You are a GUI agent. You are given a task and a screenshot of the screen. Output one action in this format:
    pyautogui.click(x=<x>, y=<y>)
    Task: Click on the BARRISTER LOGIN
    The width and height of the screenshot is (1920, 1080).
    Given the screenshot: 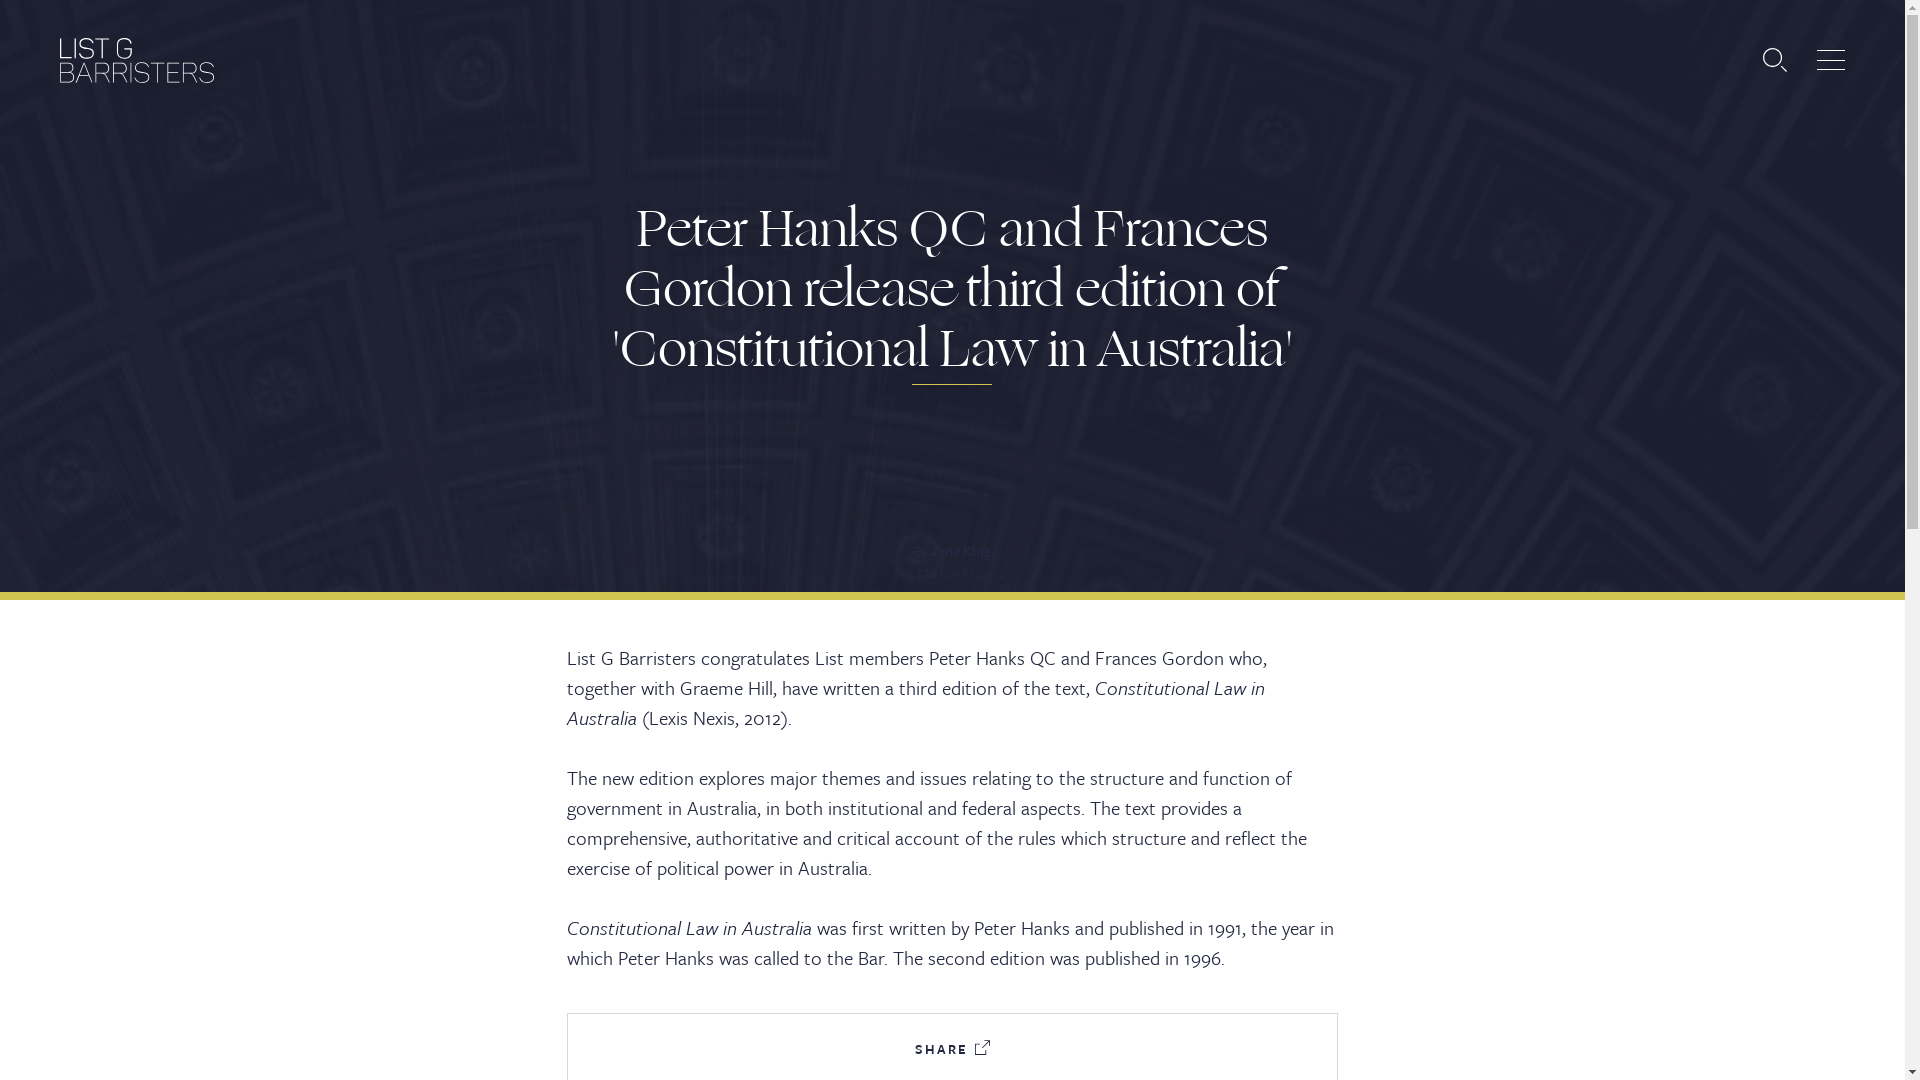 What is the action you would take?
    pyautogui.click(x=1327, y=580)
    